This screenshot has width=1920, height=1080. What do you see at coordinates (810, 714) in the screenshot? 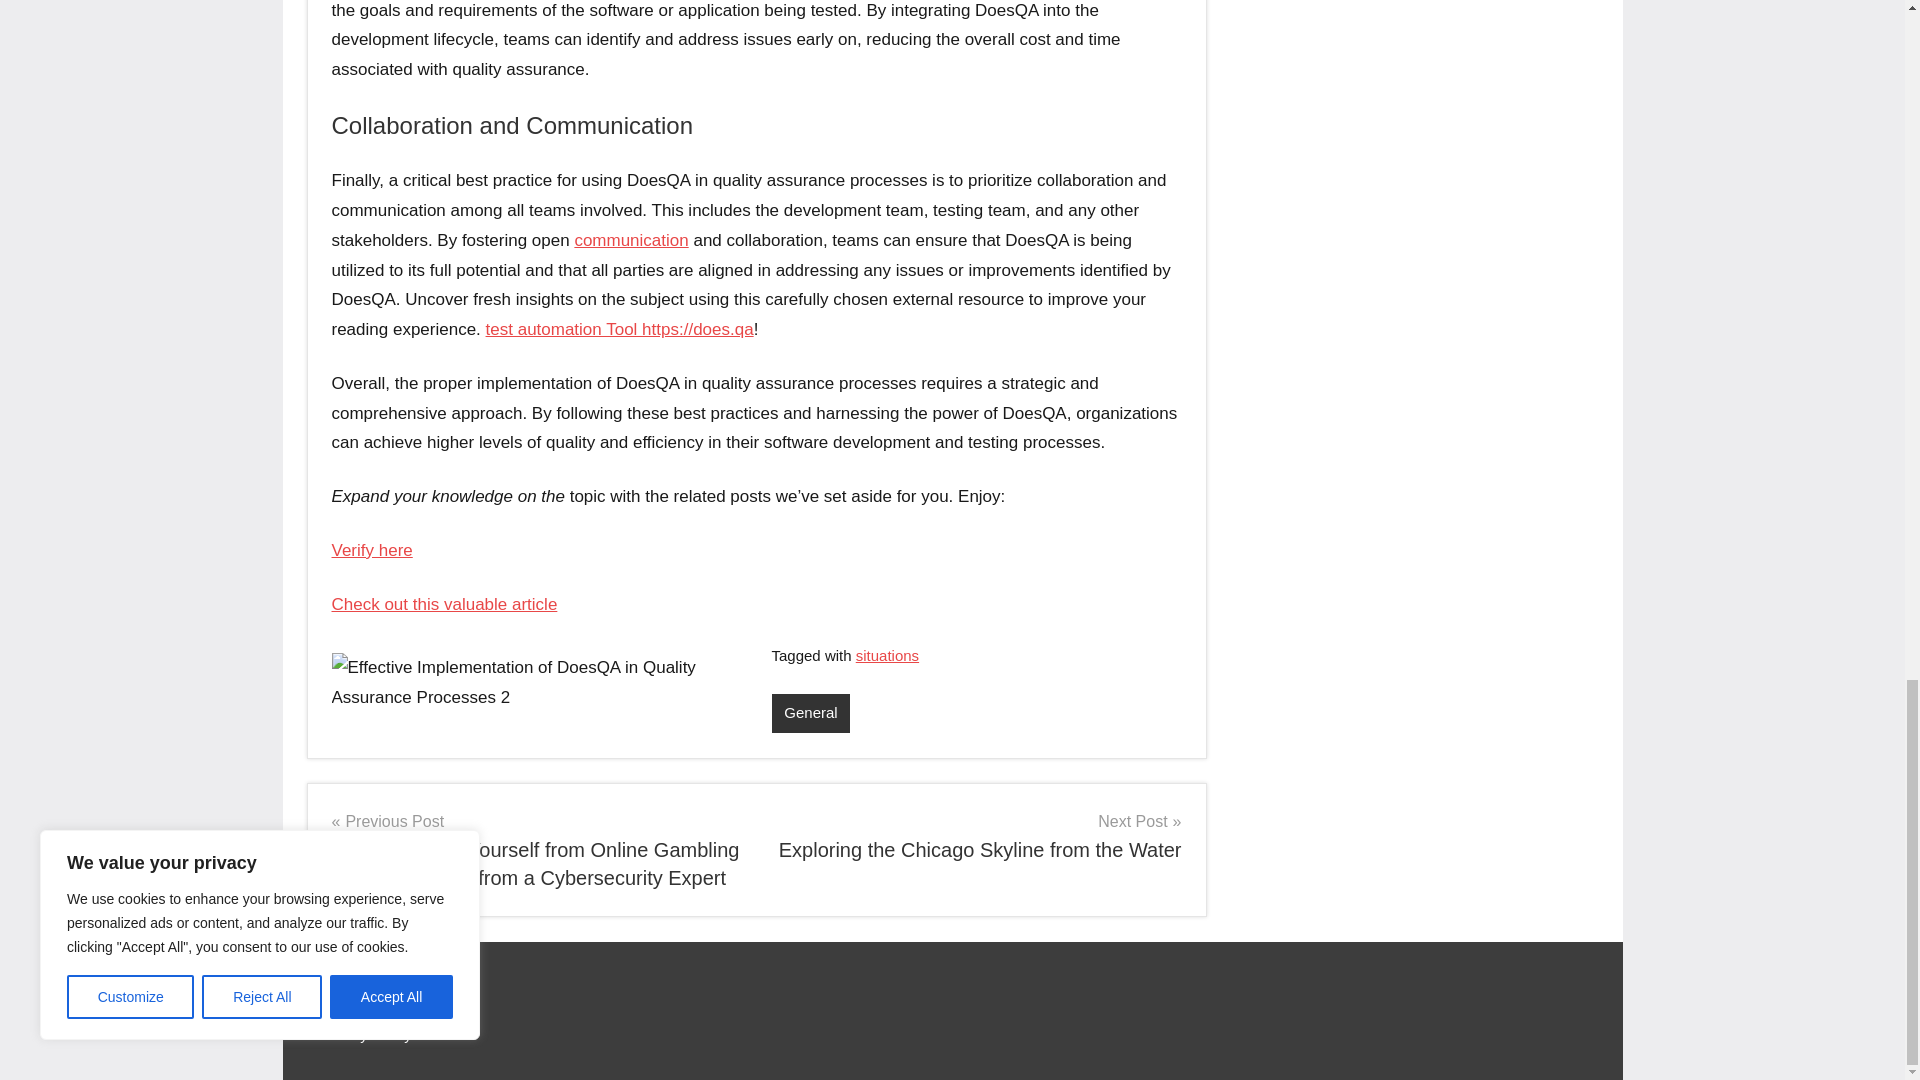
I see `General` at bounding box center [810, 714].